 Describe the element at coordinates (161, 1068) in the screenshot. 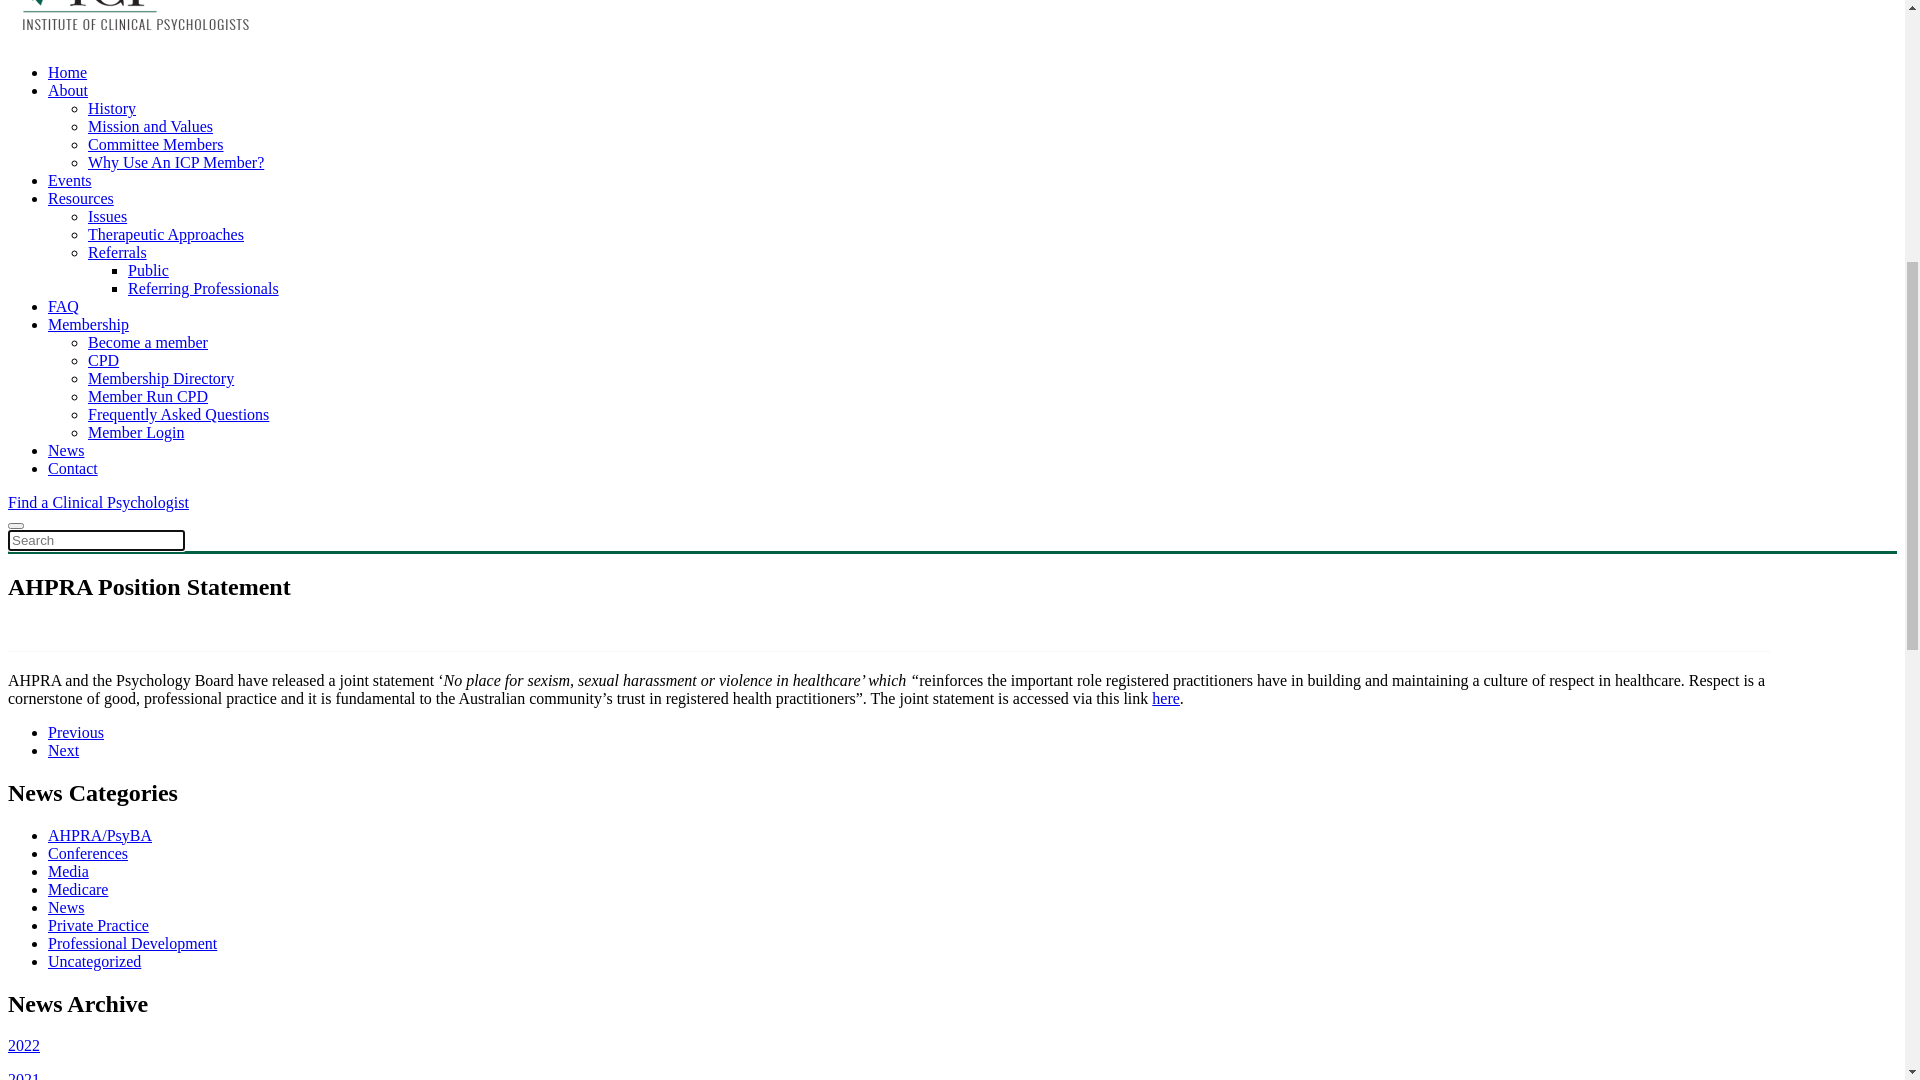

I see `Membership Directory` at that location.